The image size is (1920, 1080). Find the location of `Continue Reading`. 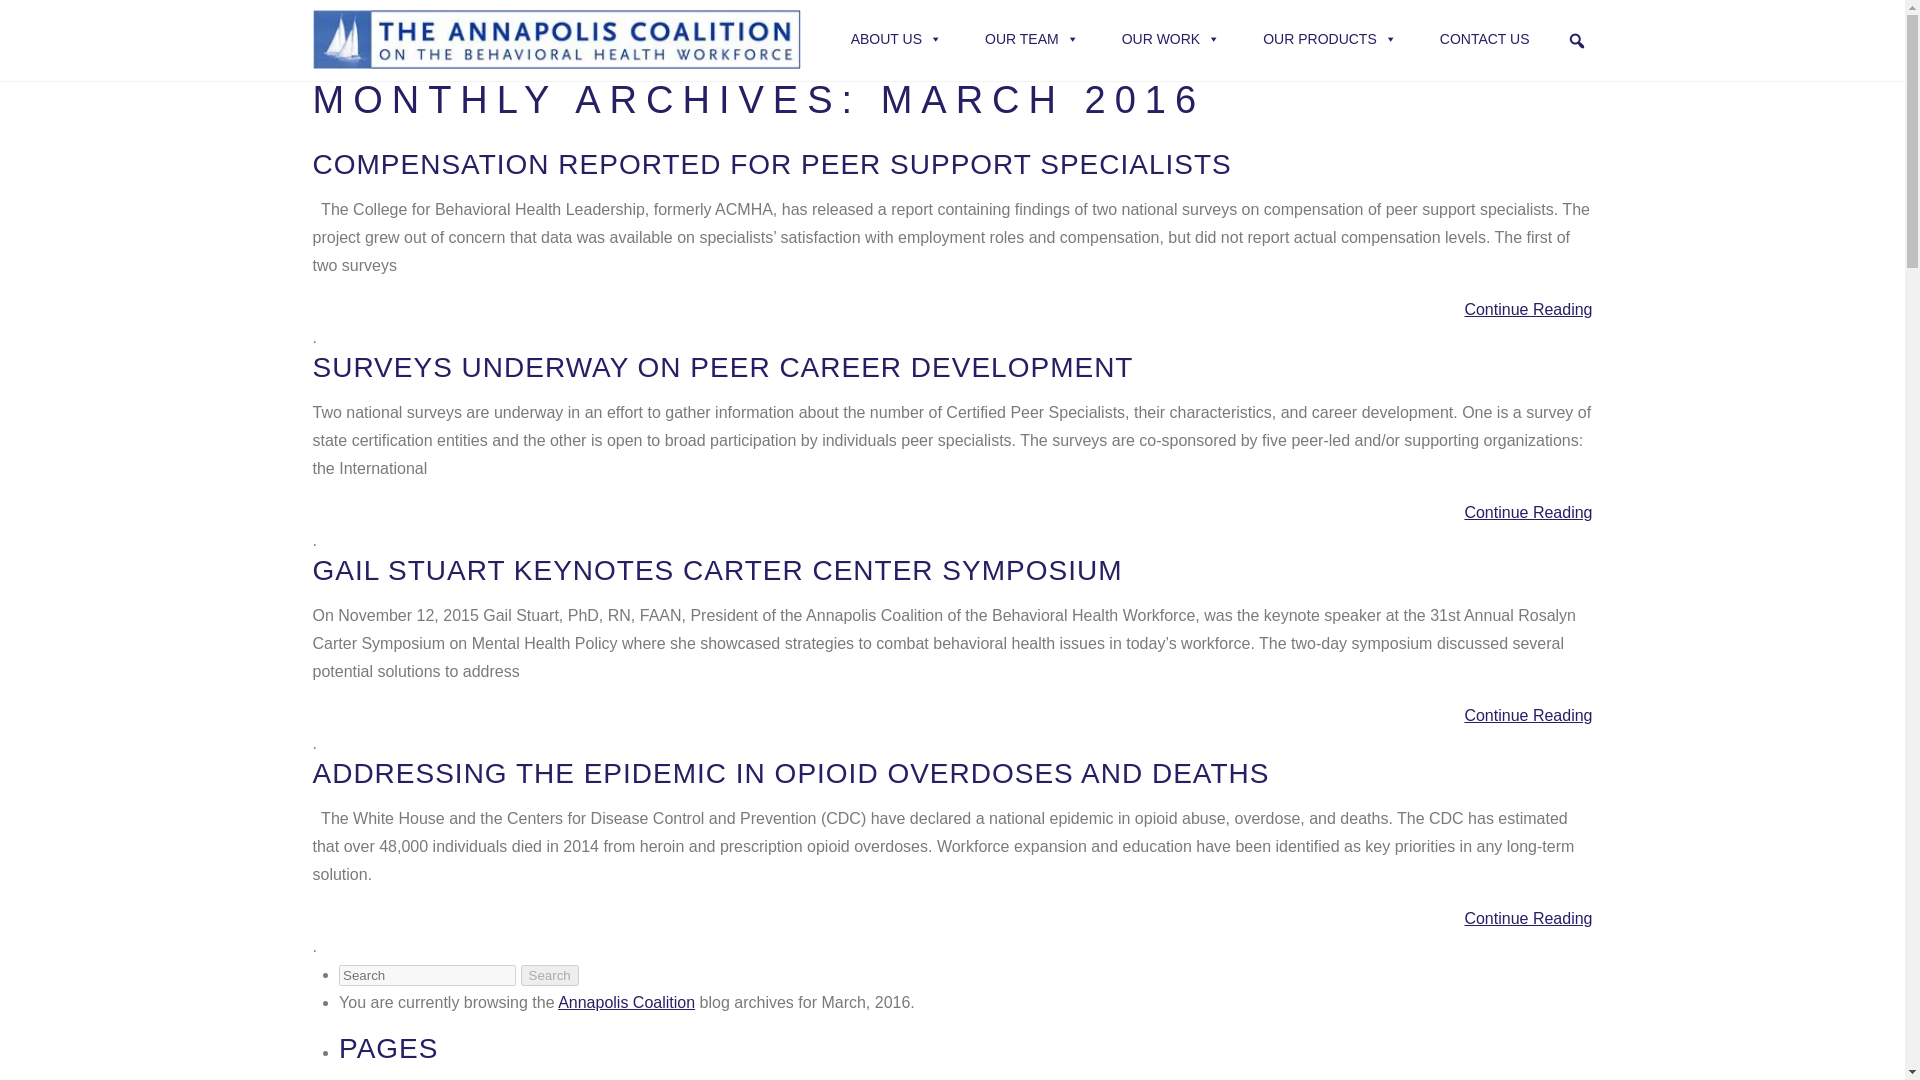

Continue Reading is located at coordinates (951, 512).